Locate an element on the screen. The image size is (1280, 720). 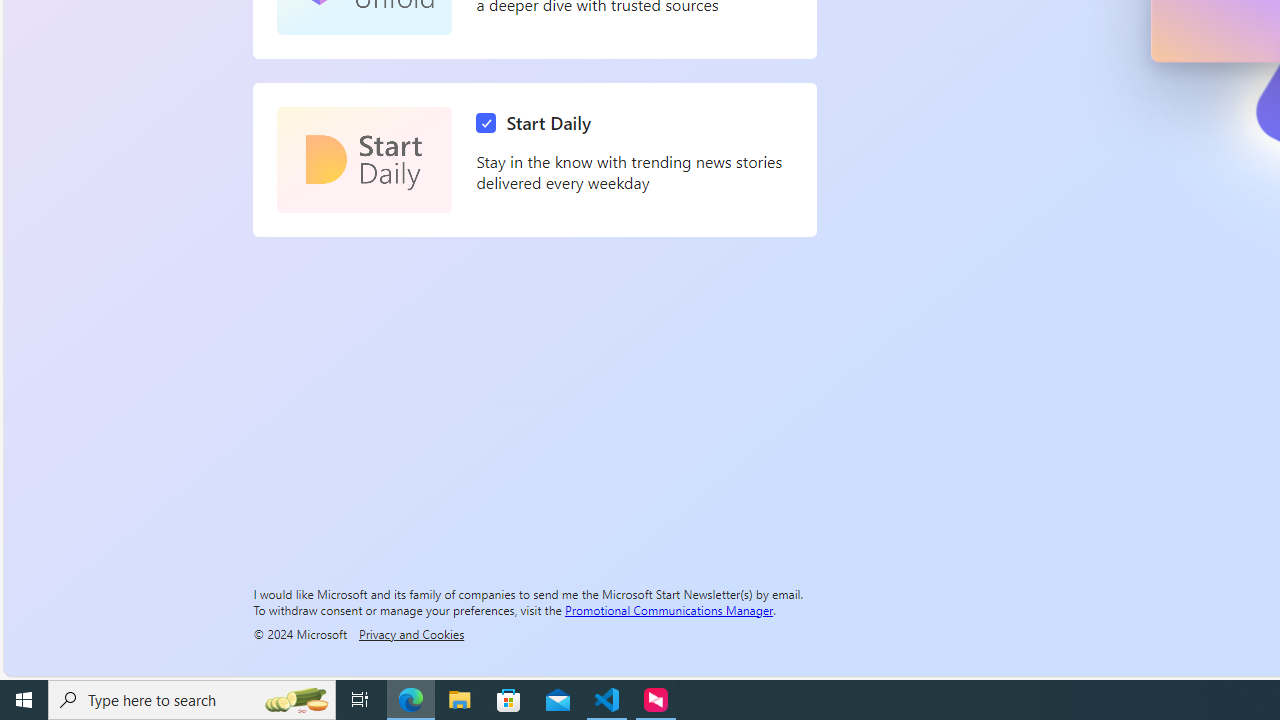
Start Daily is located at coordinates (538, 123).